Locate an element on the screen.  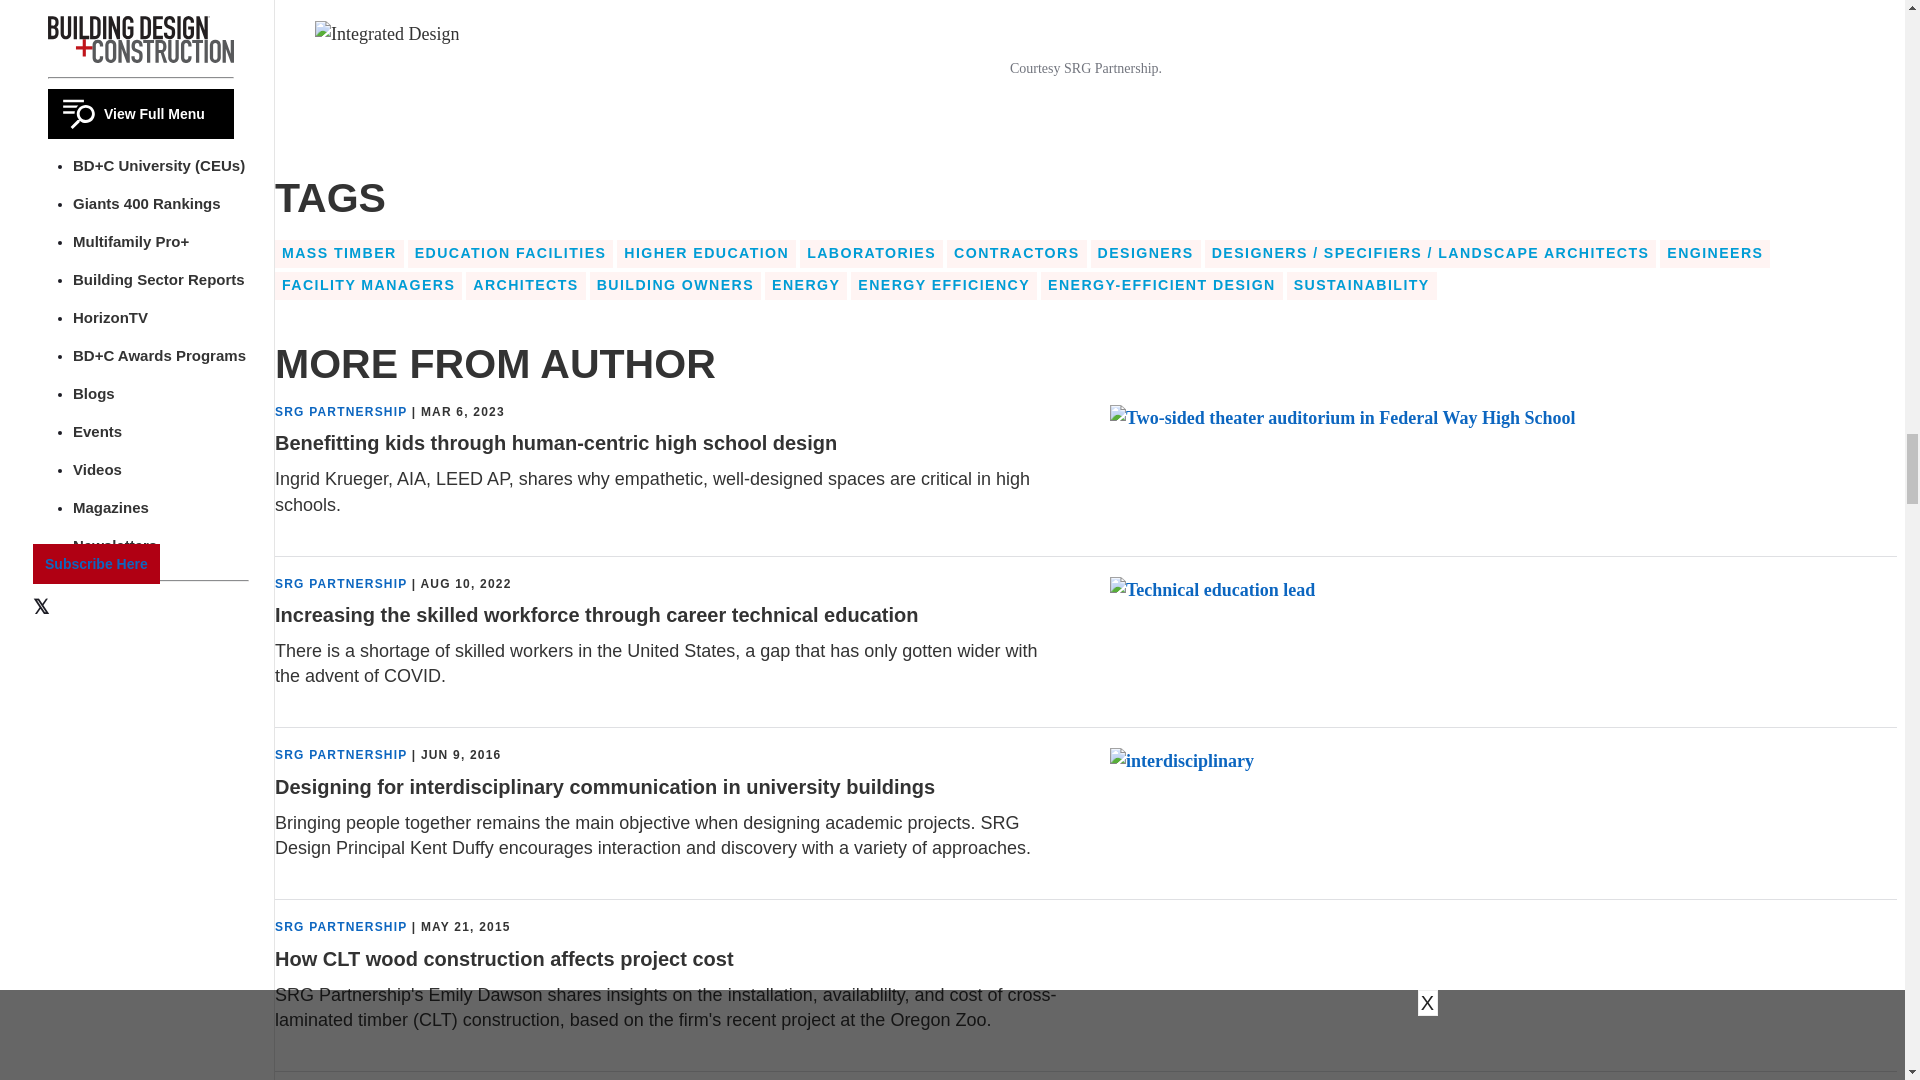
BUILDING OWNERS is located at coordinates (674, 286).